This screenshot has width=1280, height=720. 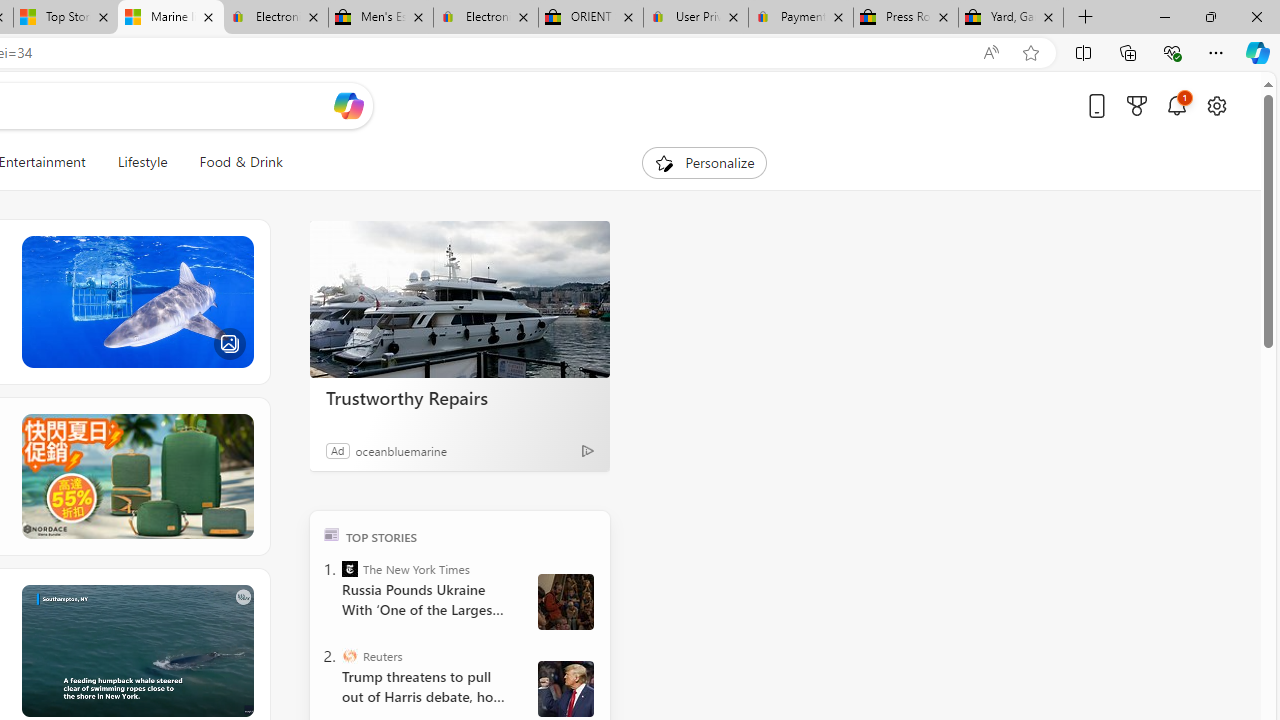 What do you see at coordinates (350, 568) in the screenshot?
I see `The New York Times` at bounding box center [350, 568].